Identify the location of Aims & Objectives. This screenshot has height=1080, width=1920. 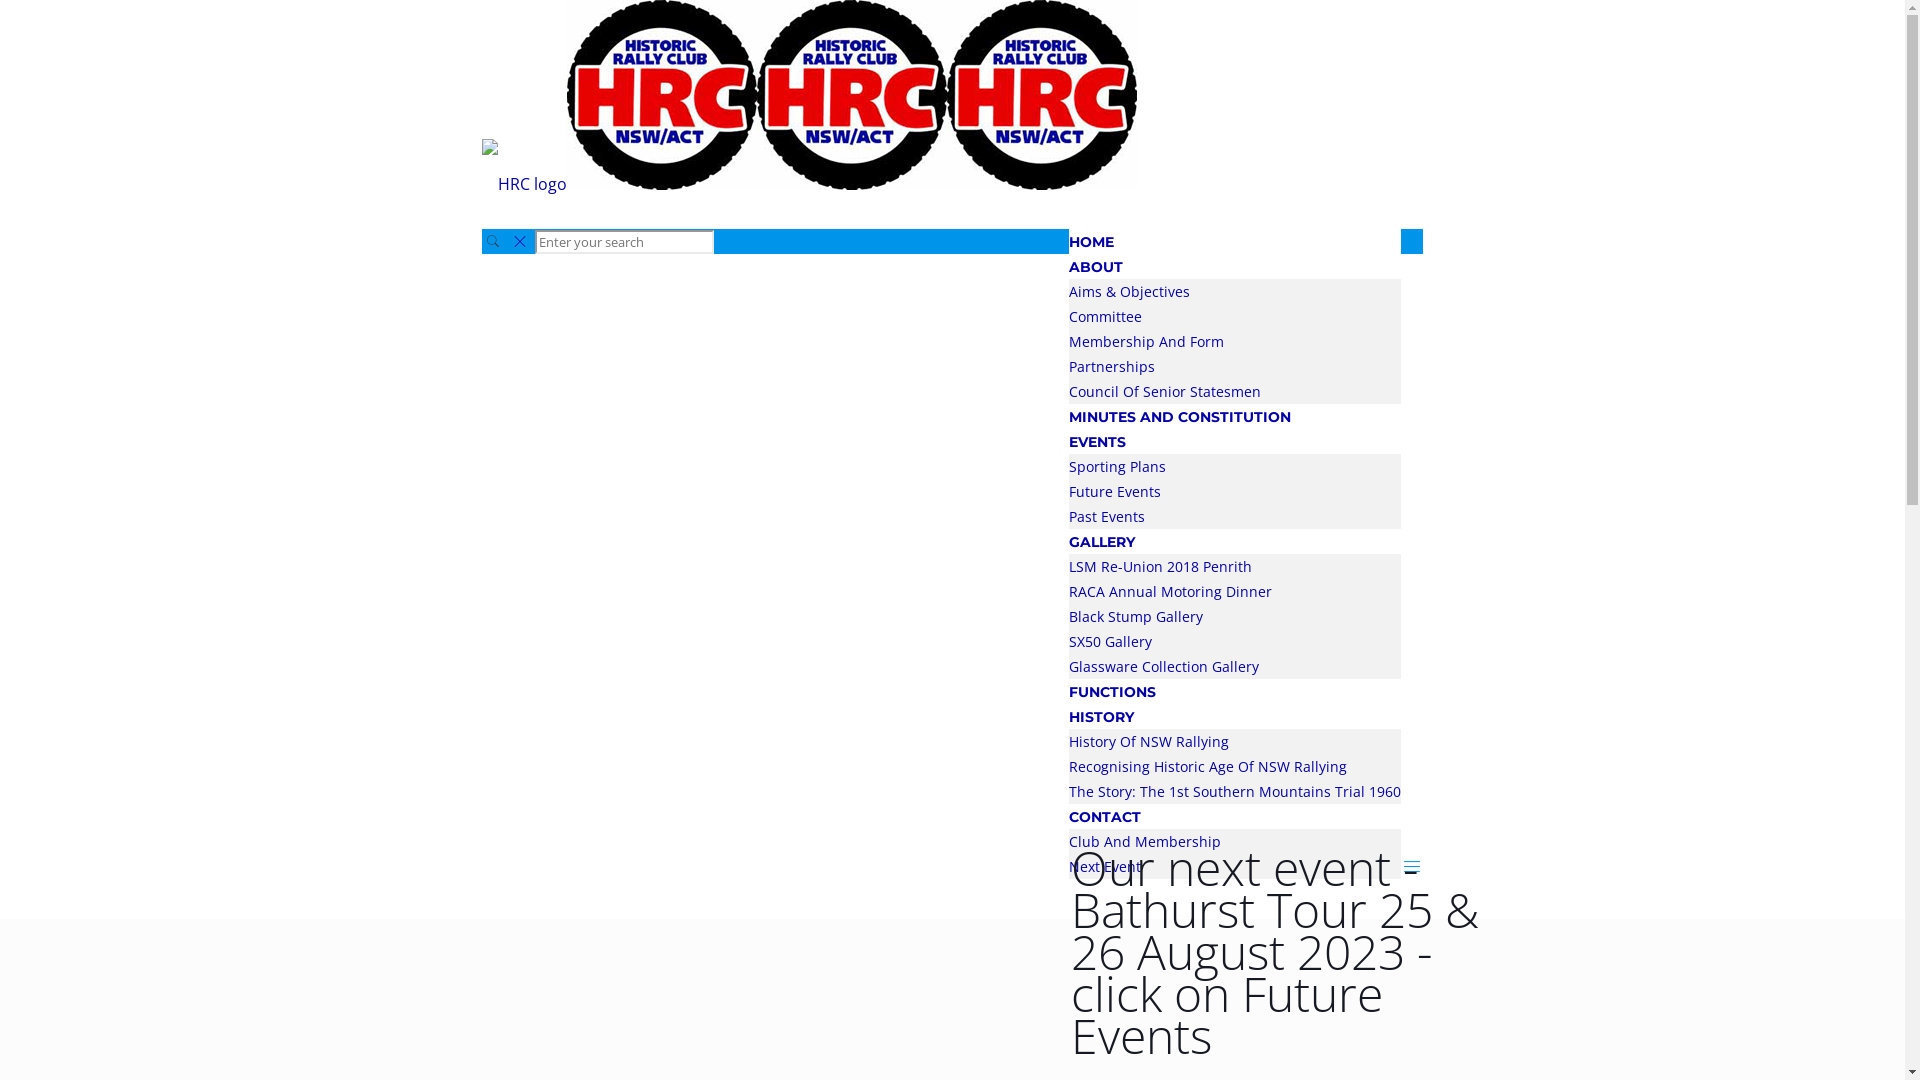
(1130, 292).